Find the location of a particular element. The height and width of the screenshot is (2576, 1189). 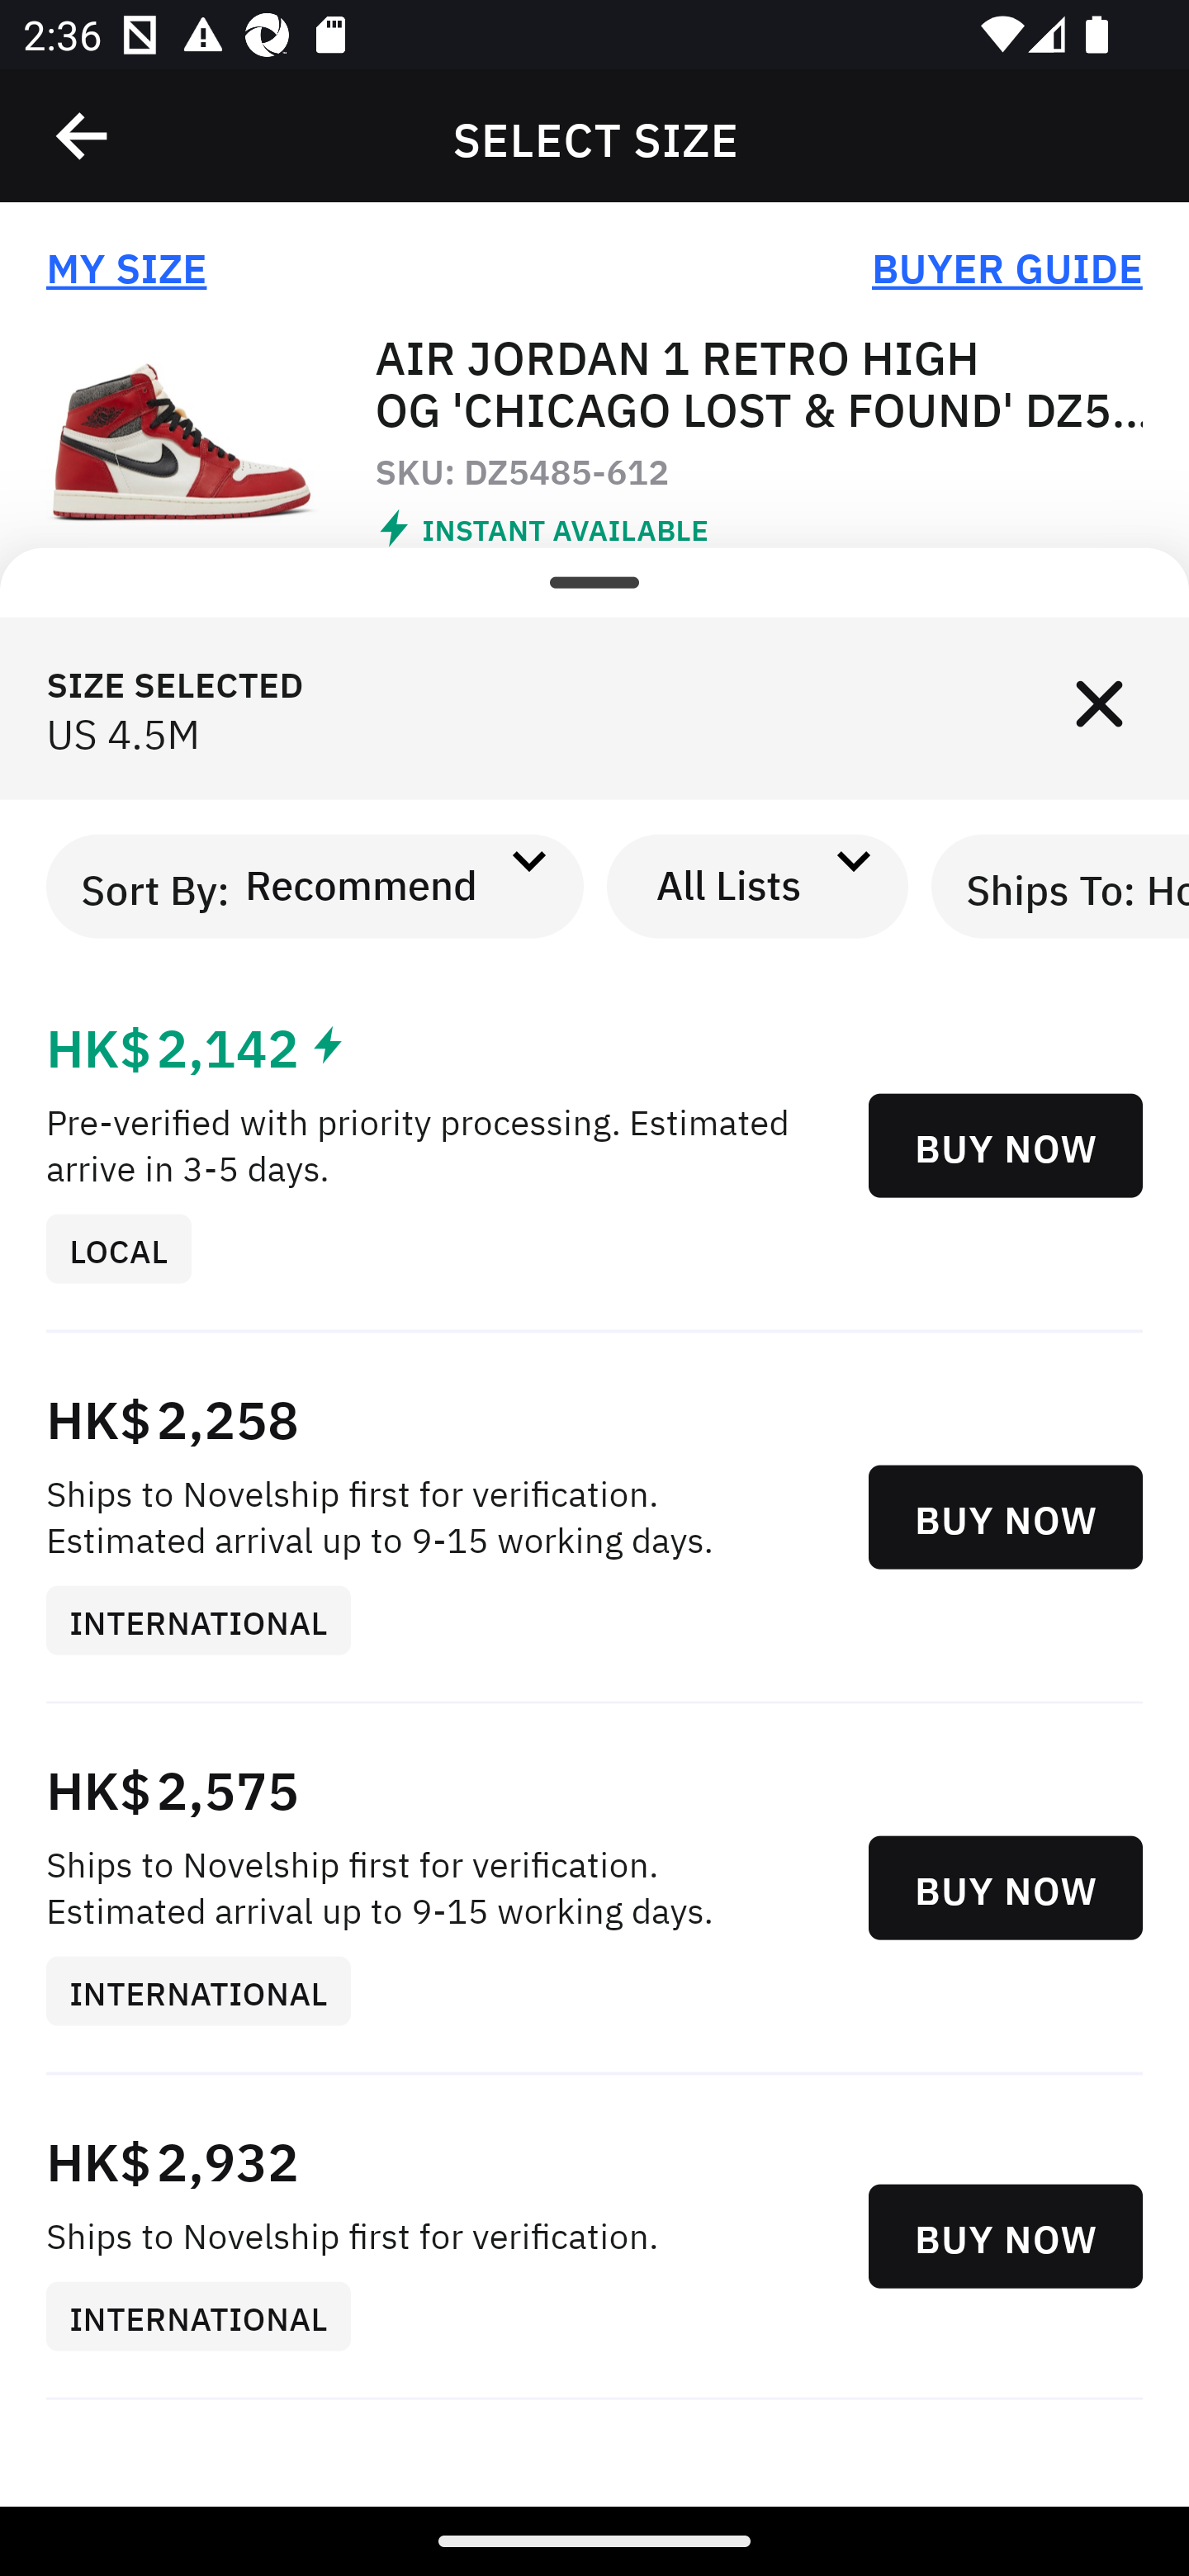

BUY NOW is located at coordinates (1006, 1887).